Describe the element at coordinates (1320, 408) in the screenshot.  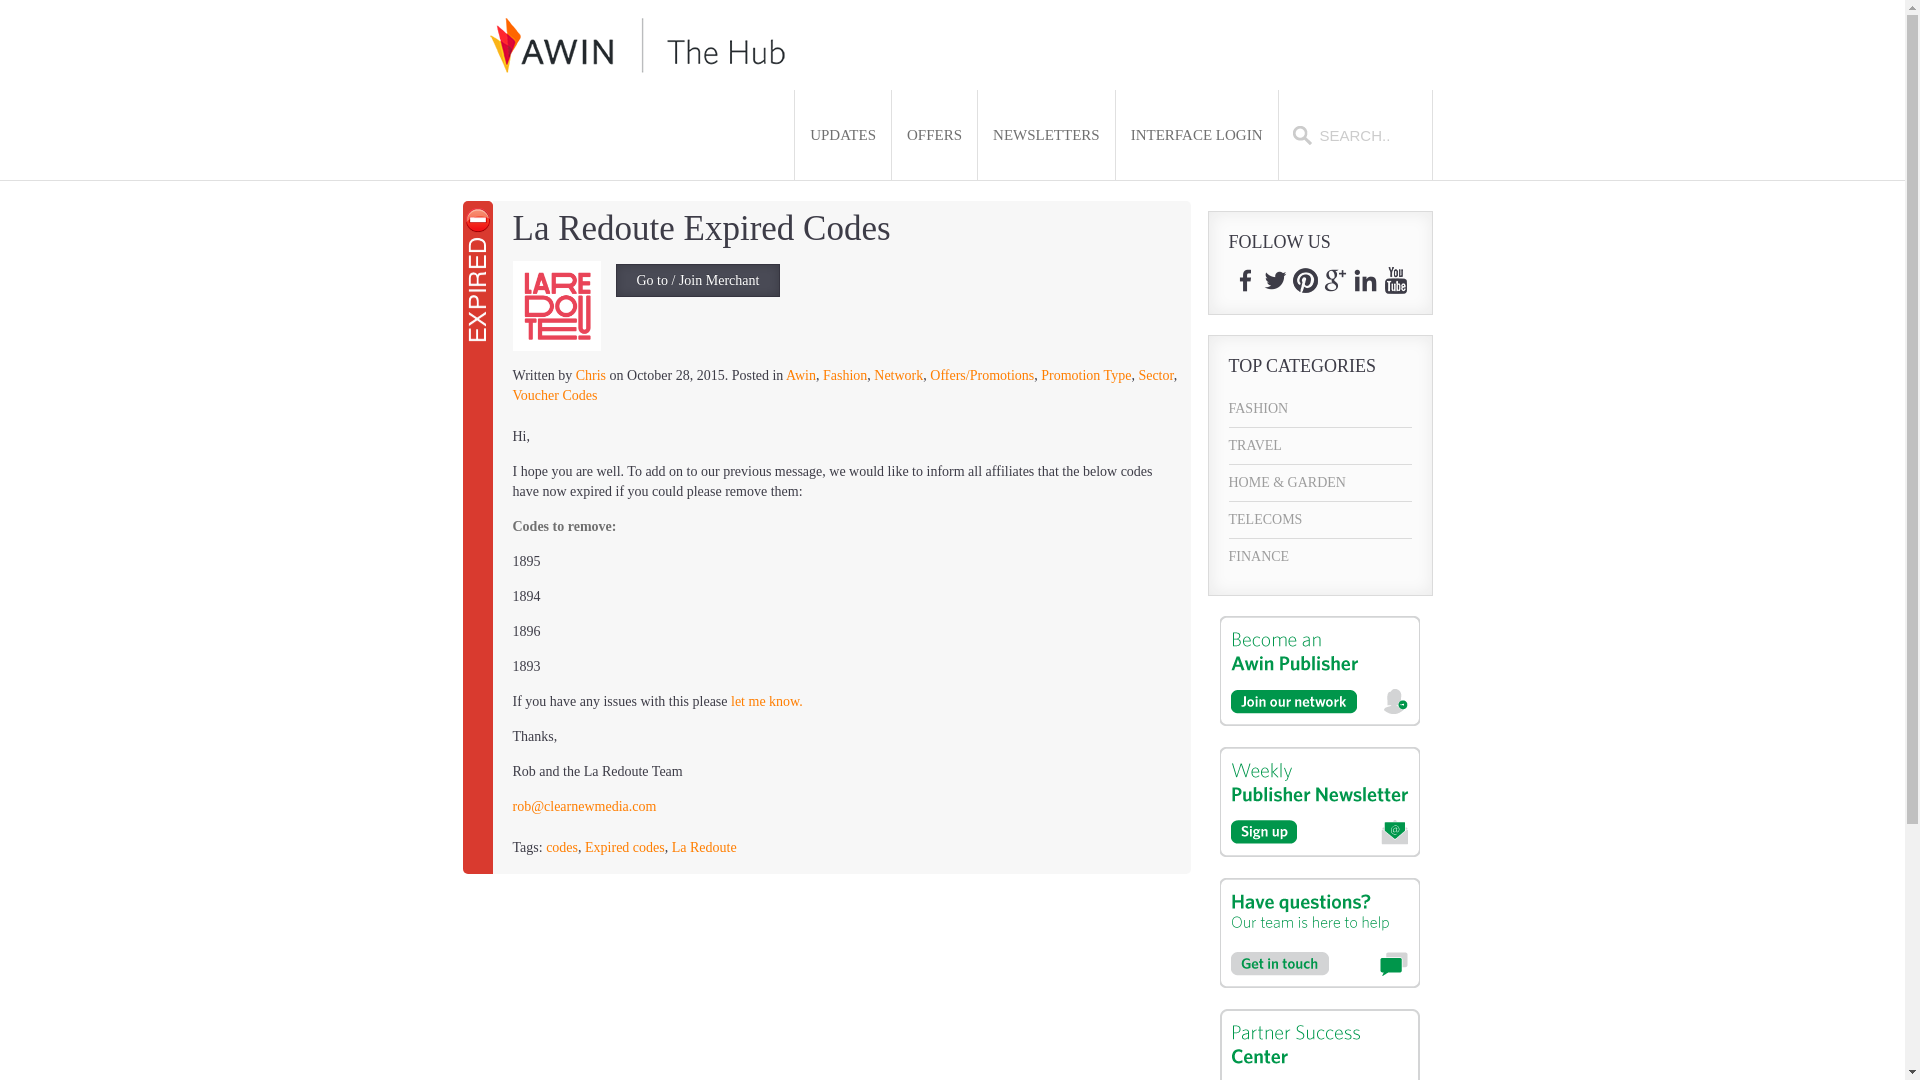
I see `FASHION` at that location.